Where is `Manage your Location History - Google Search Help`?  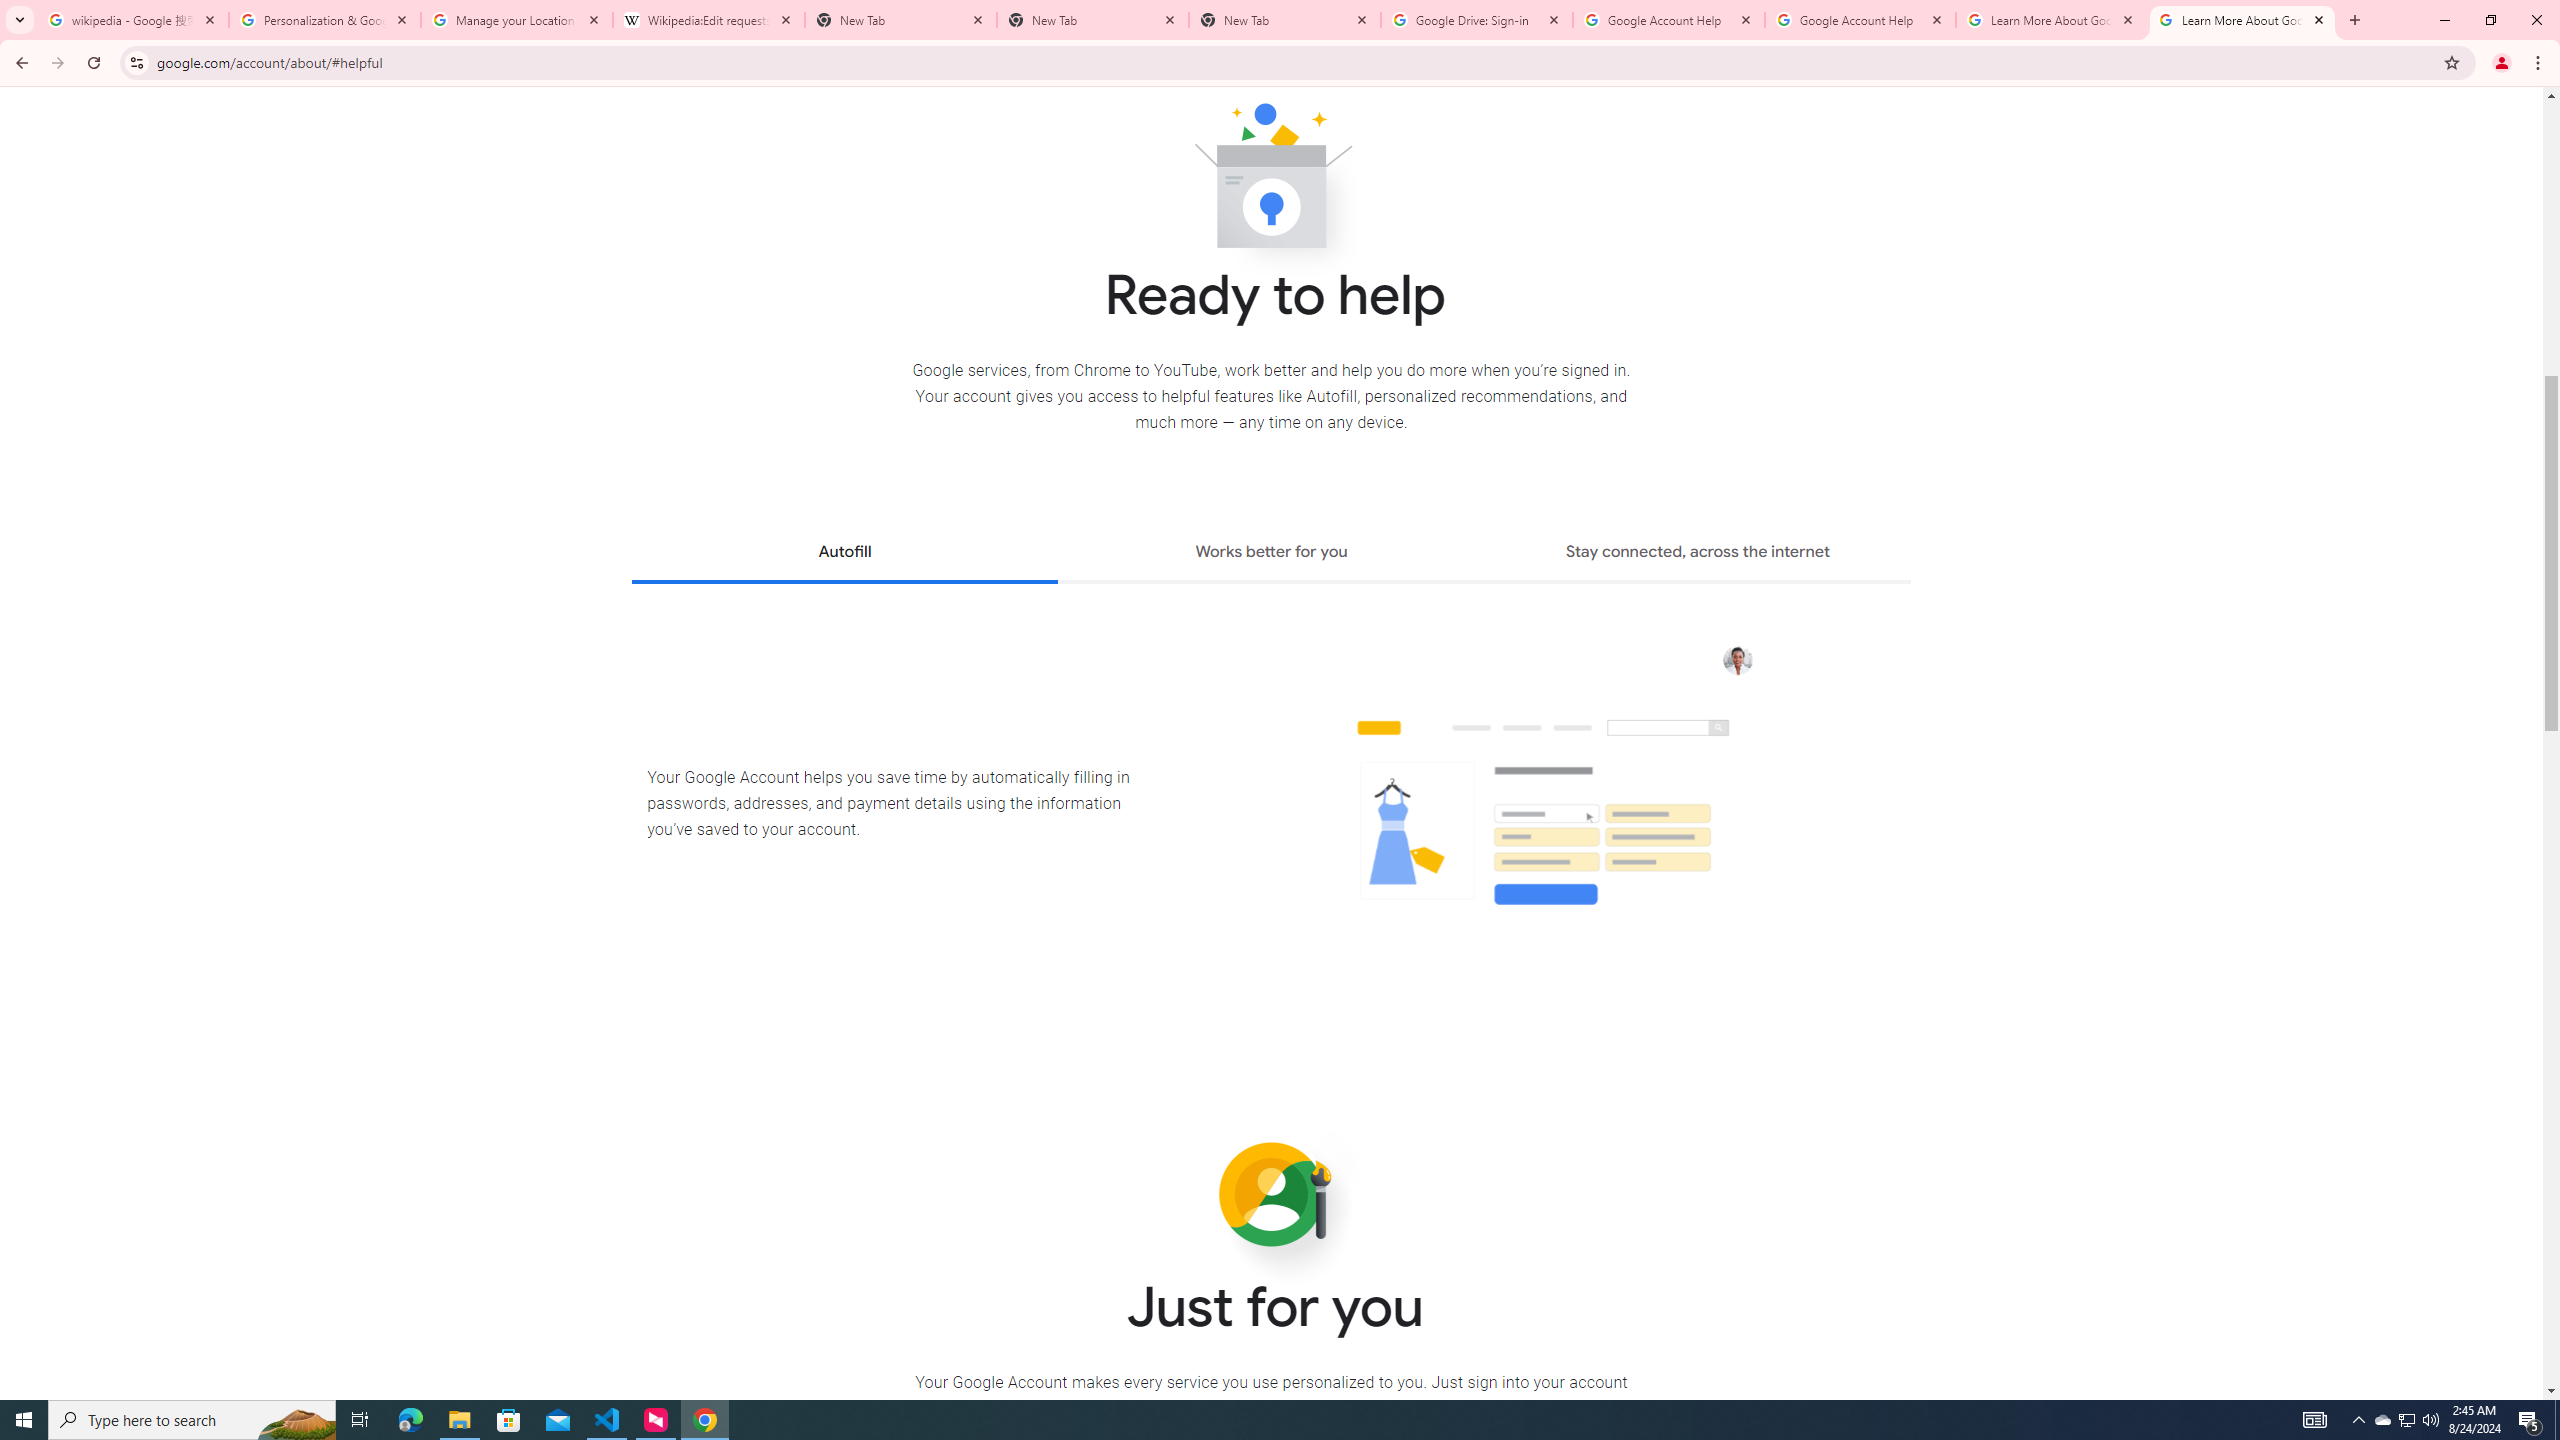 Manage your Location History - Google Search Help is located at coordinates (517, 20).